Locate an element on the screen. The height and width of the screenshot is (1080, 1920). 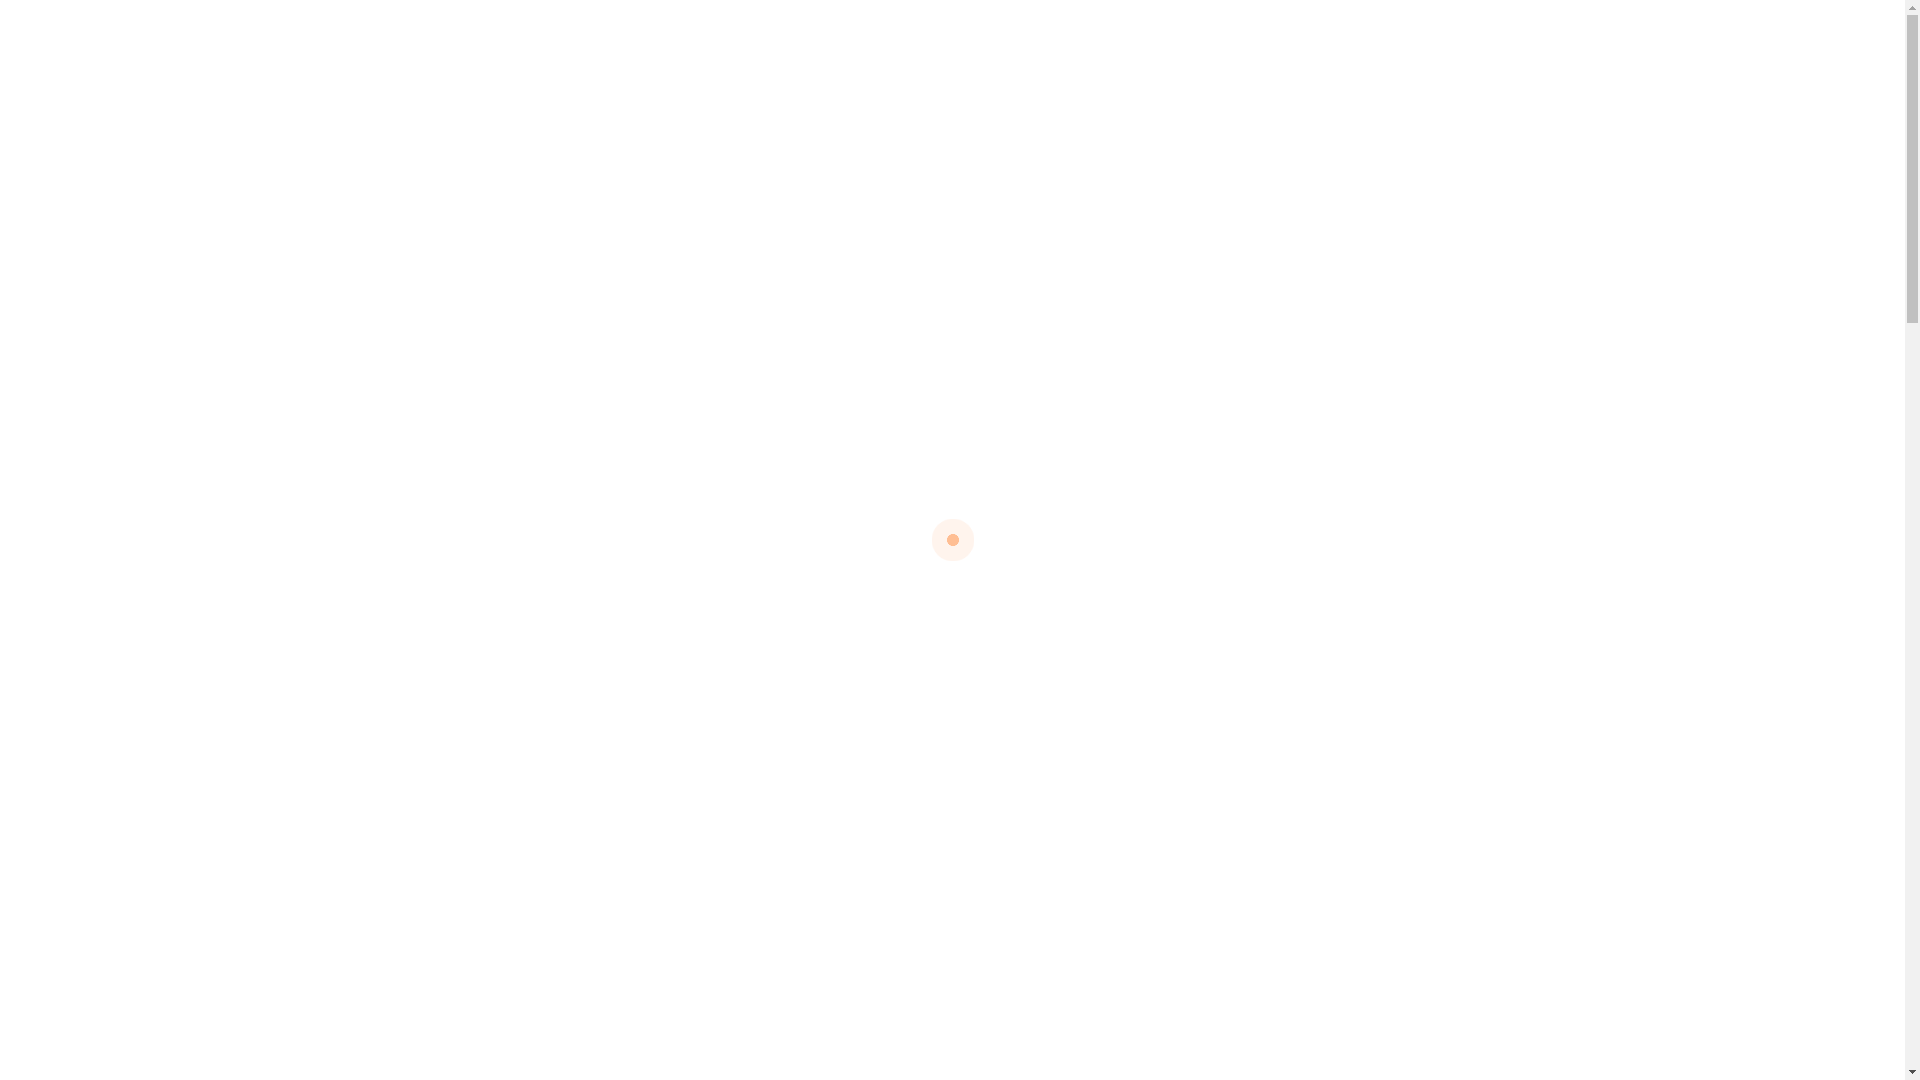
FAQ is located at coordinates (985, 110).